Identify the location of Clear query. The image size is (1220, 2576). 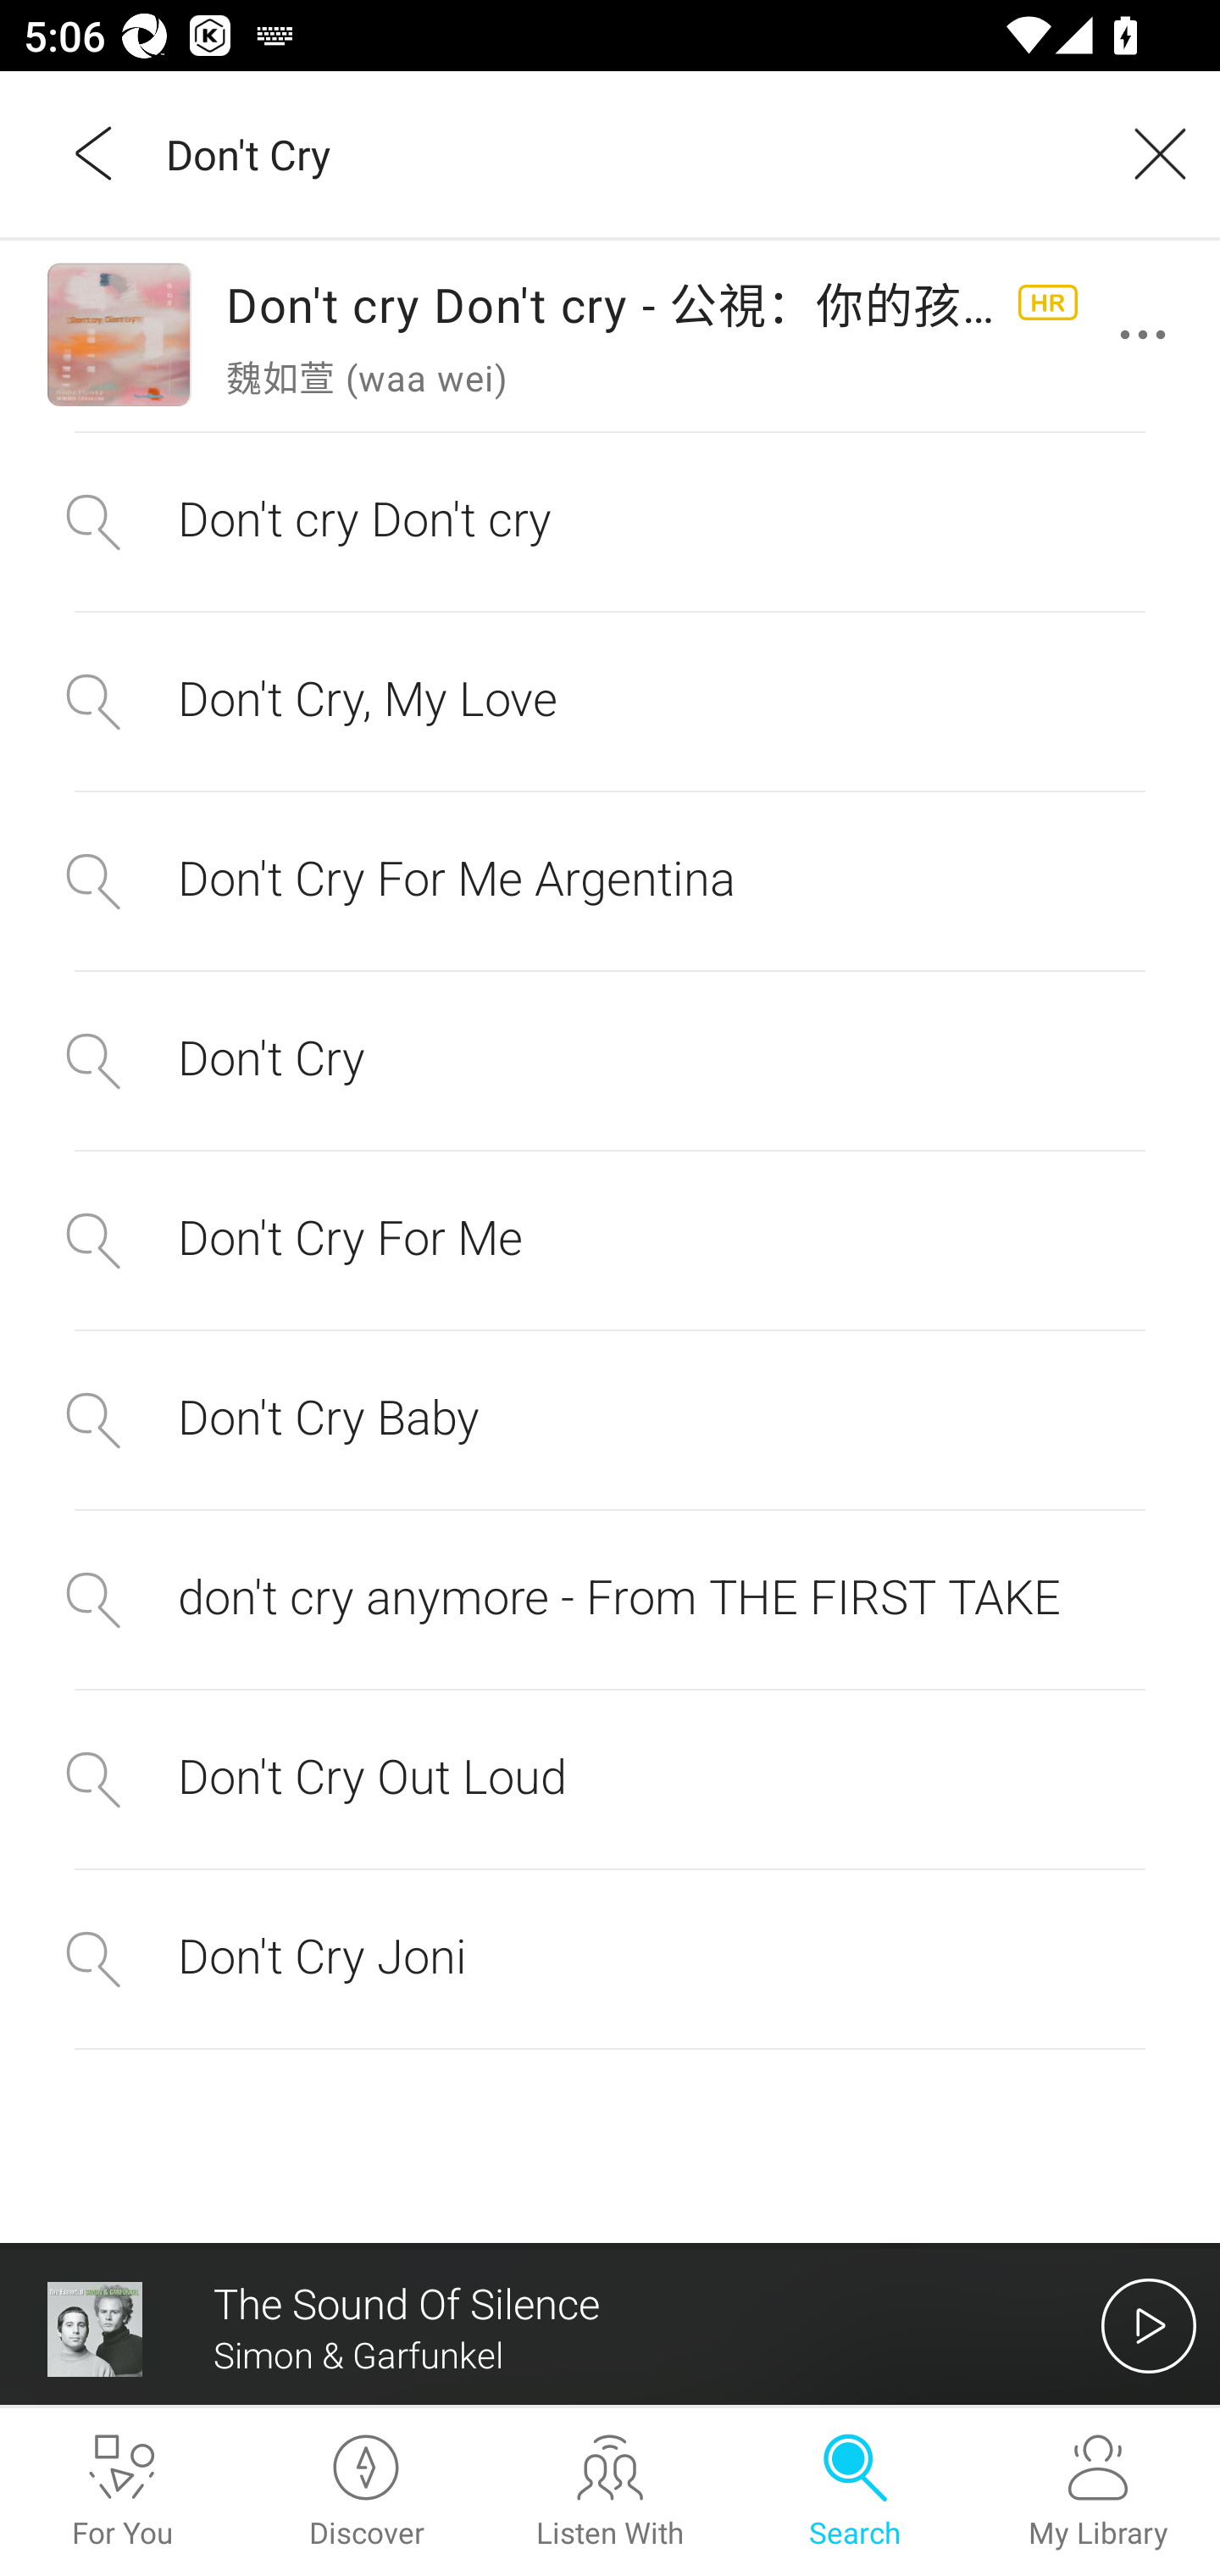
(1149, 153).